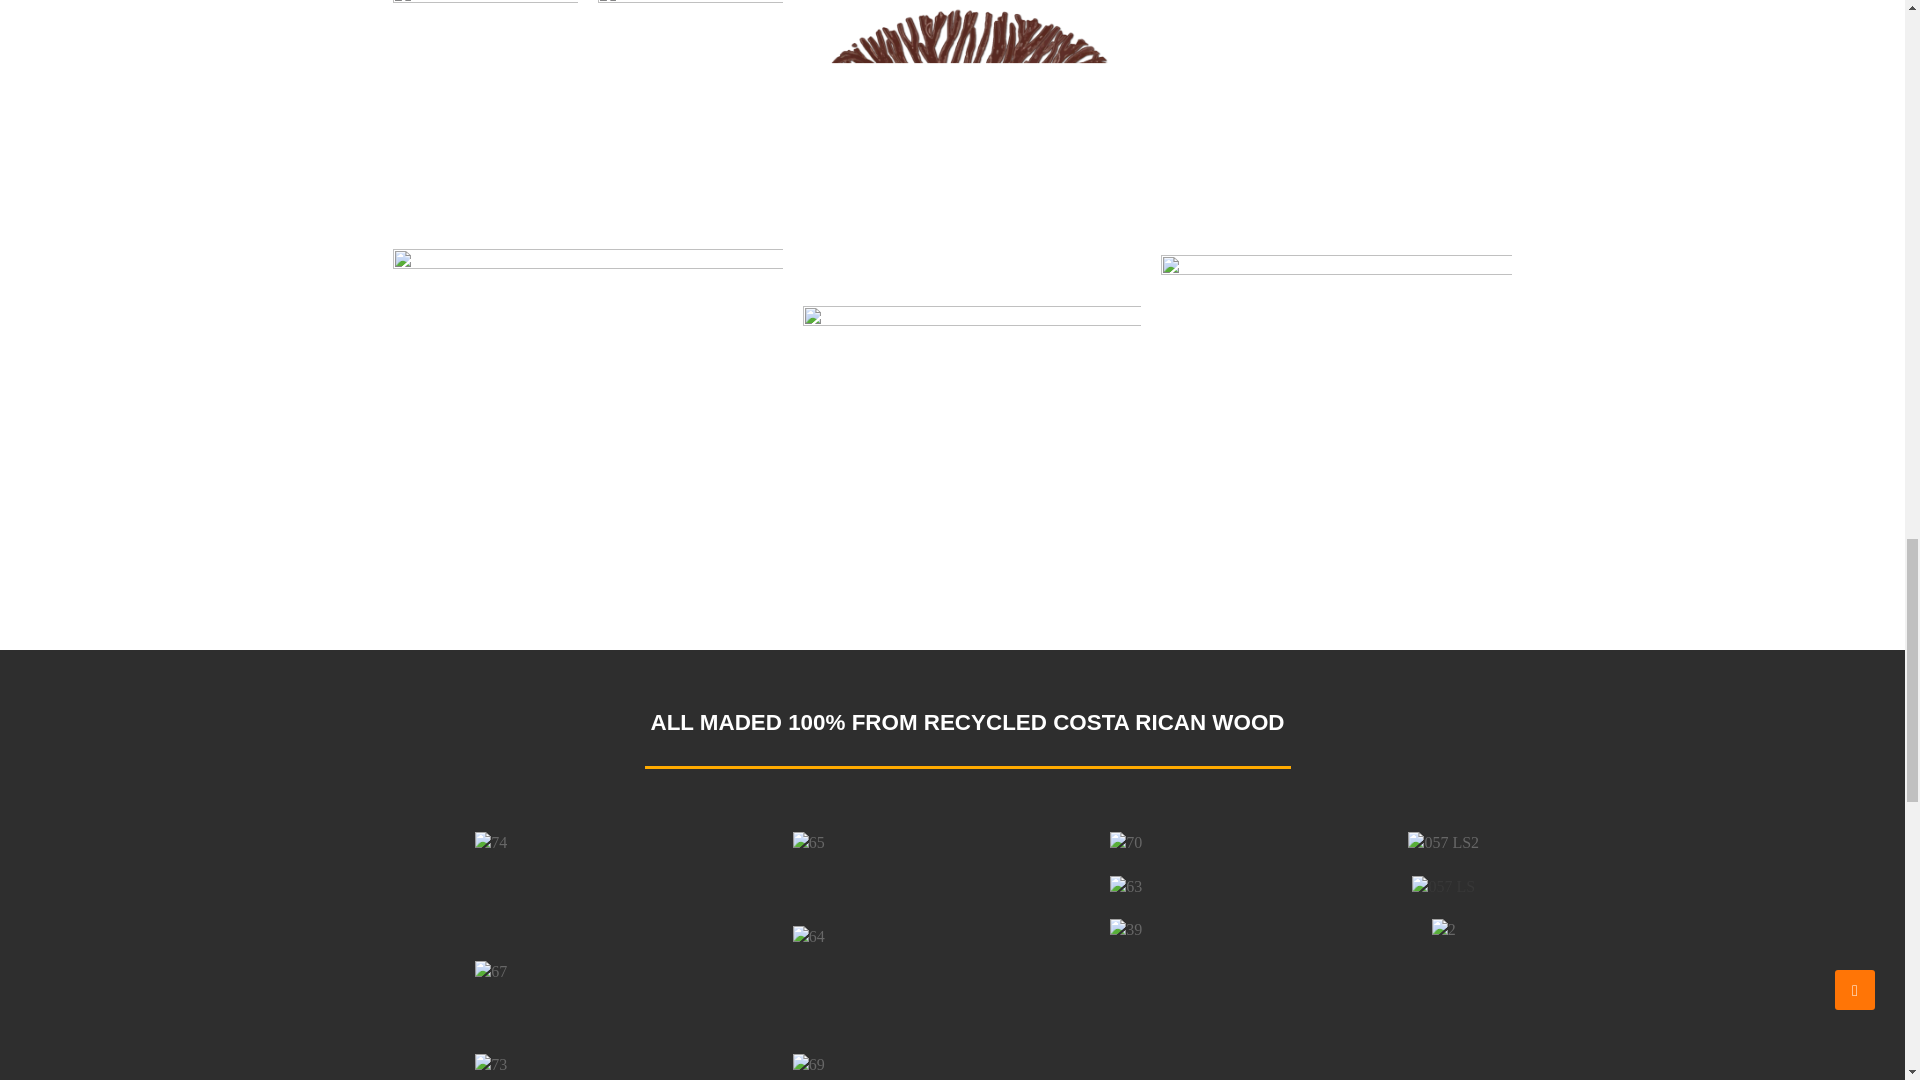 The height and width of the screenshot is (1080, 1920). Describe the element at coordinates (490, 972) in the screenshot. I see `67` at that location.